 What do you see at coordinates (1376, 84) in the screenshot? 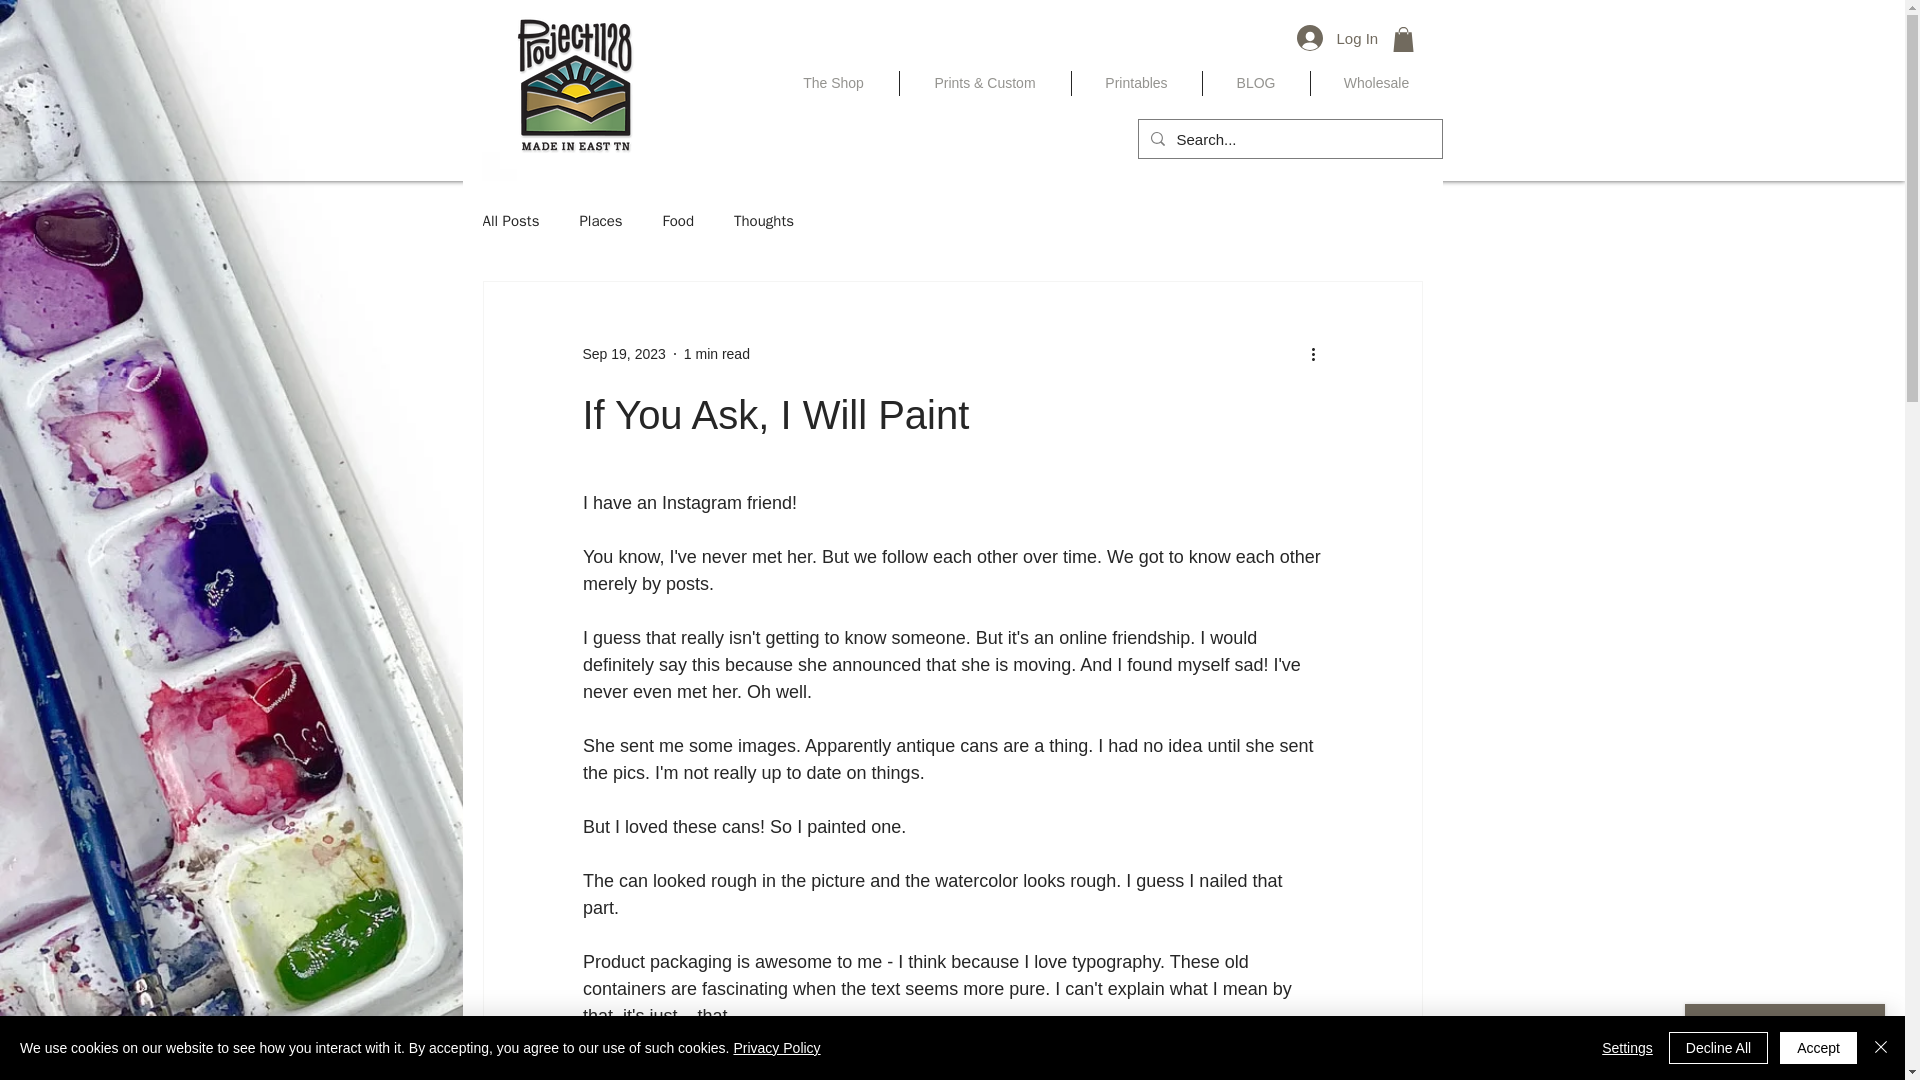
I see `Wholesale` at bounding box center [1376, 84].